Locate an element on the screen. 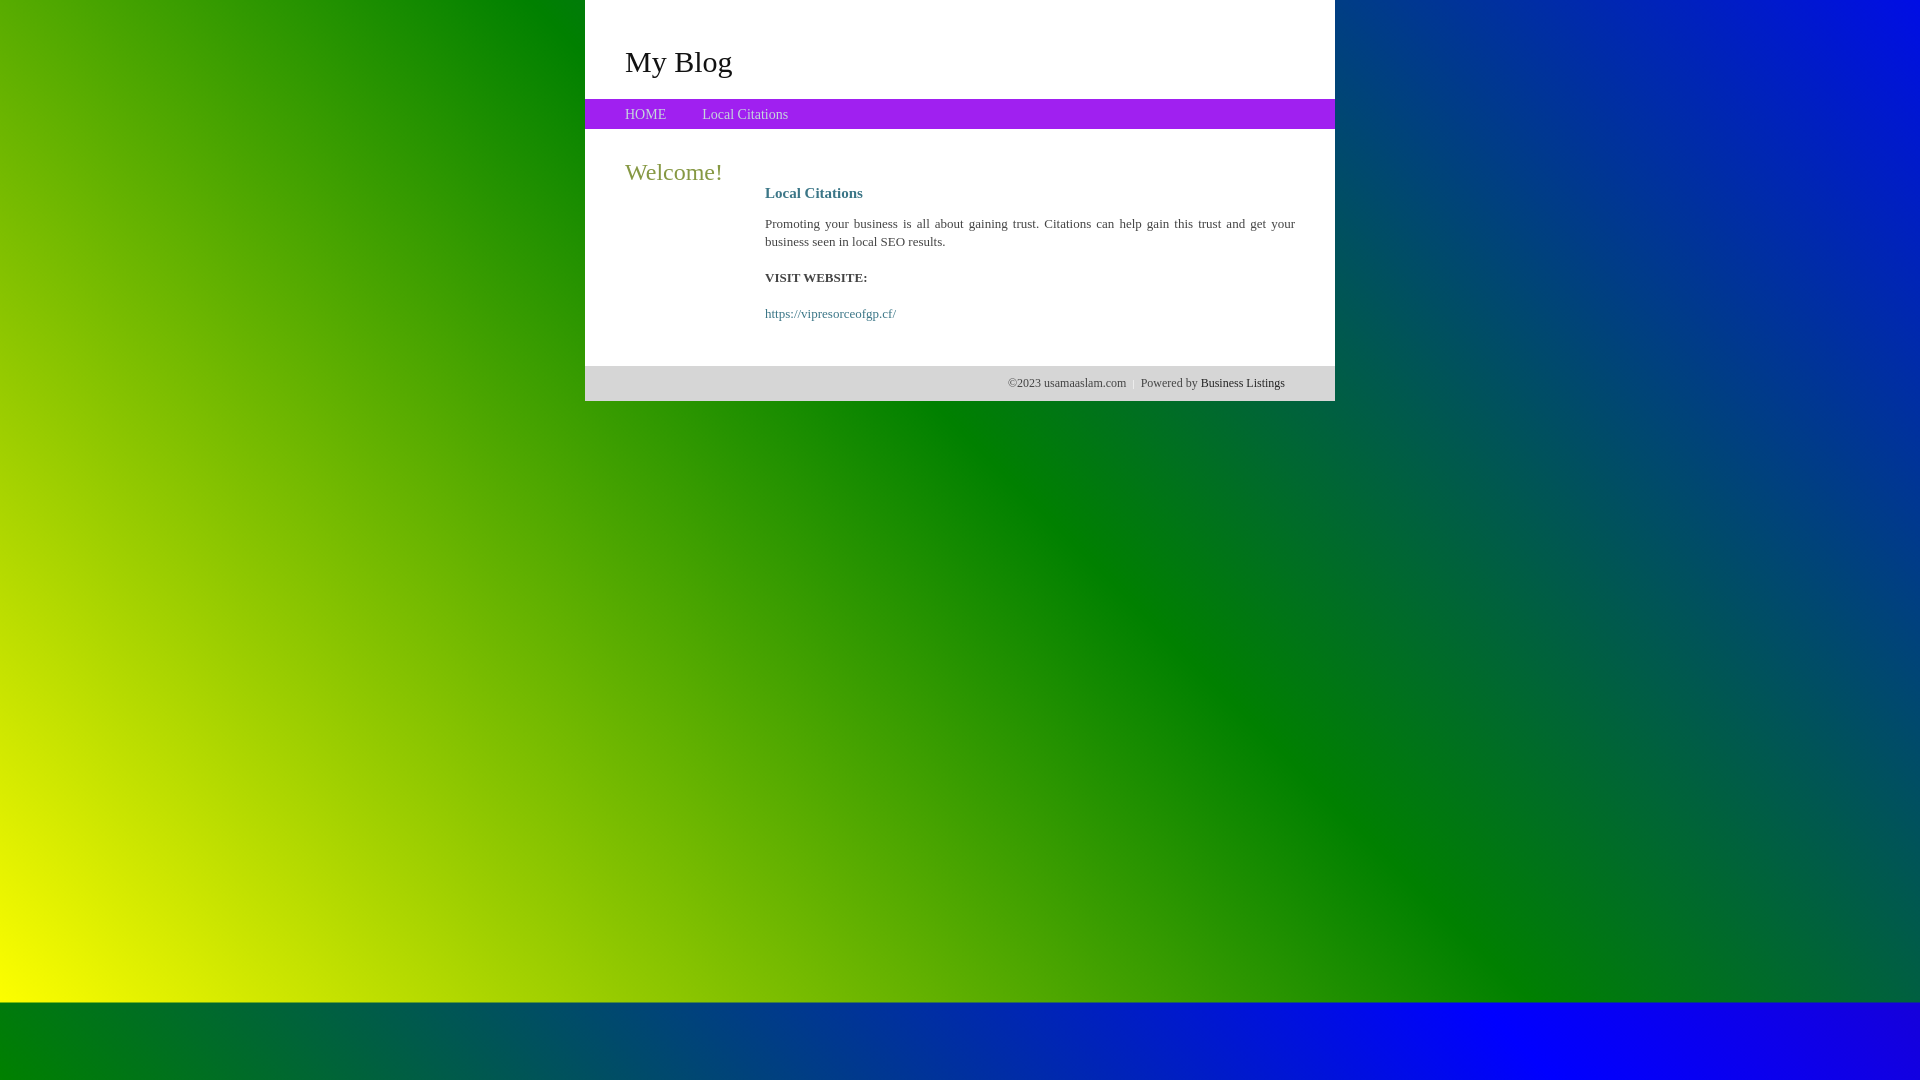  Business Listings is located at coordinates (1243, 383).